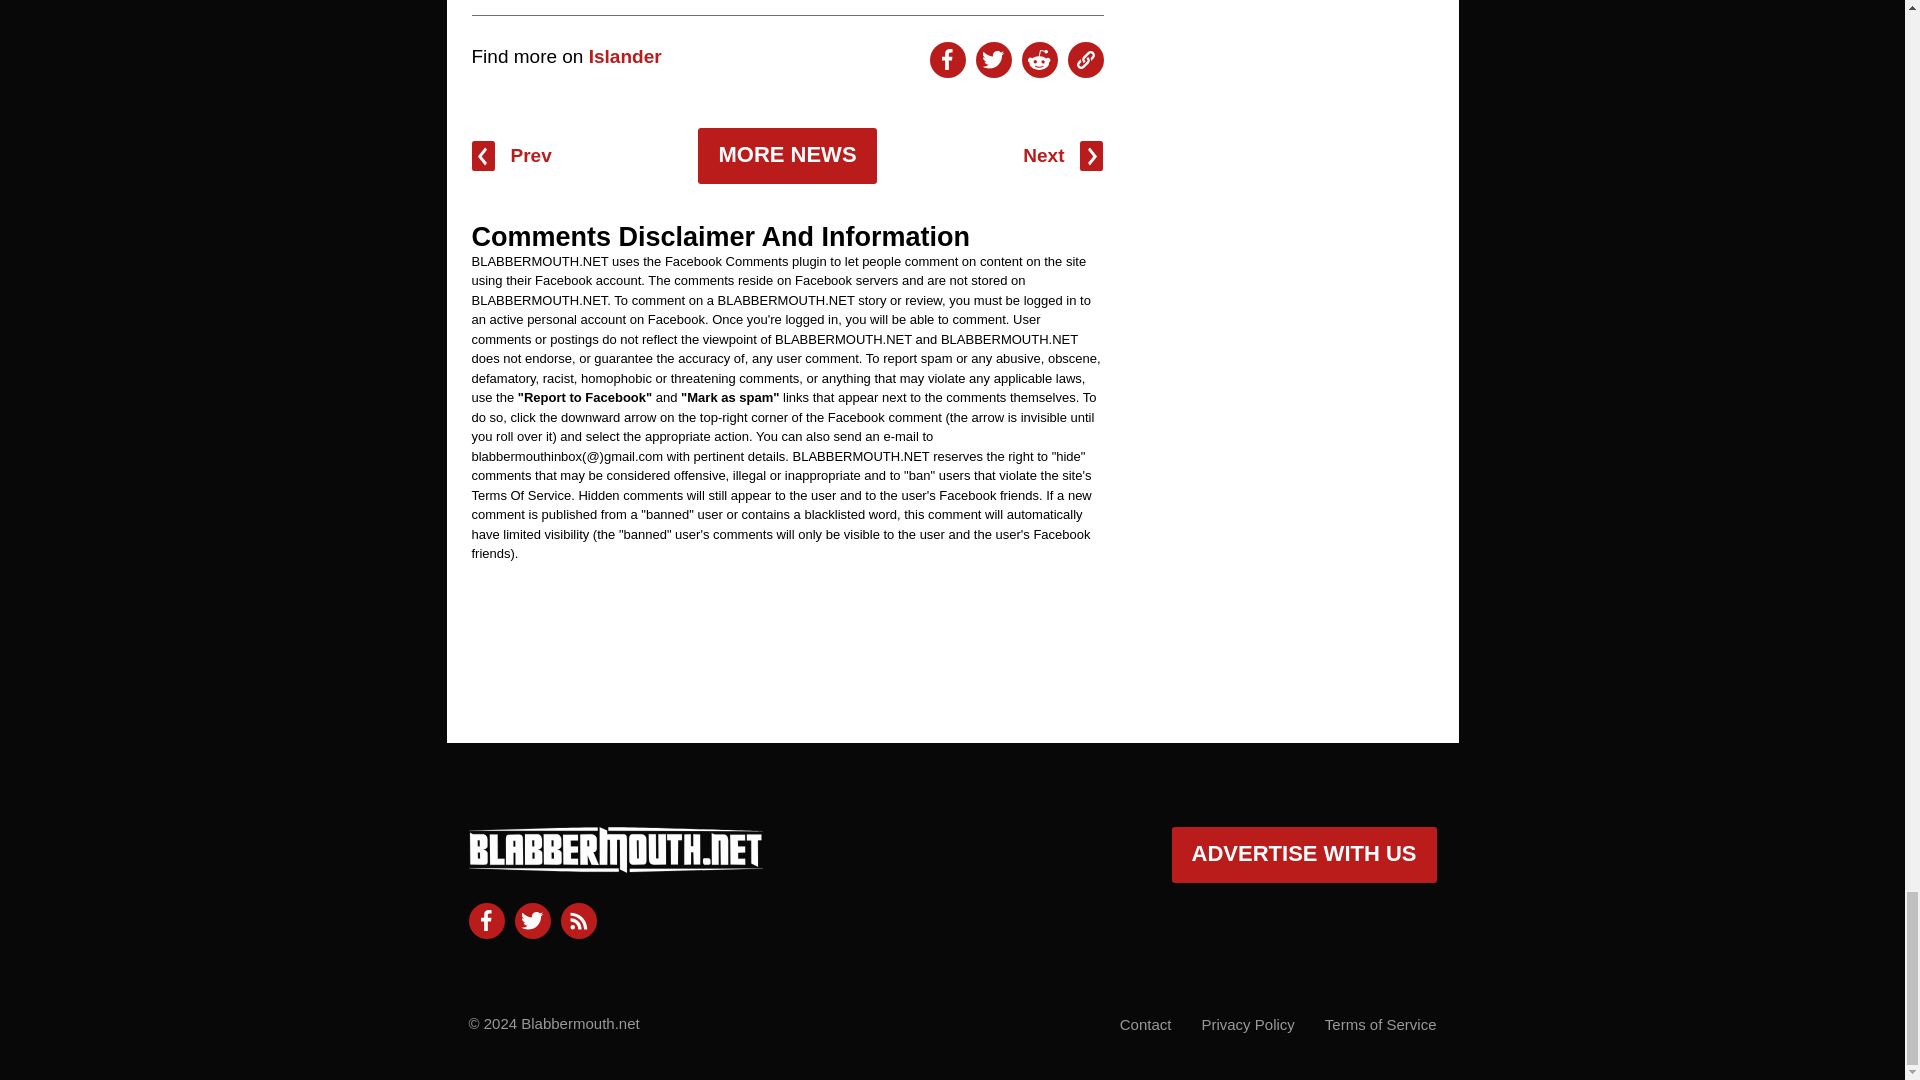  Describe the element at coordinates (626, 56) in the screenshot. I see `Islander` at that location.